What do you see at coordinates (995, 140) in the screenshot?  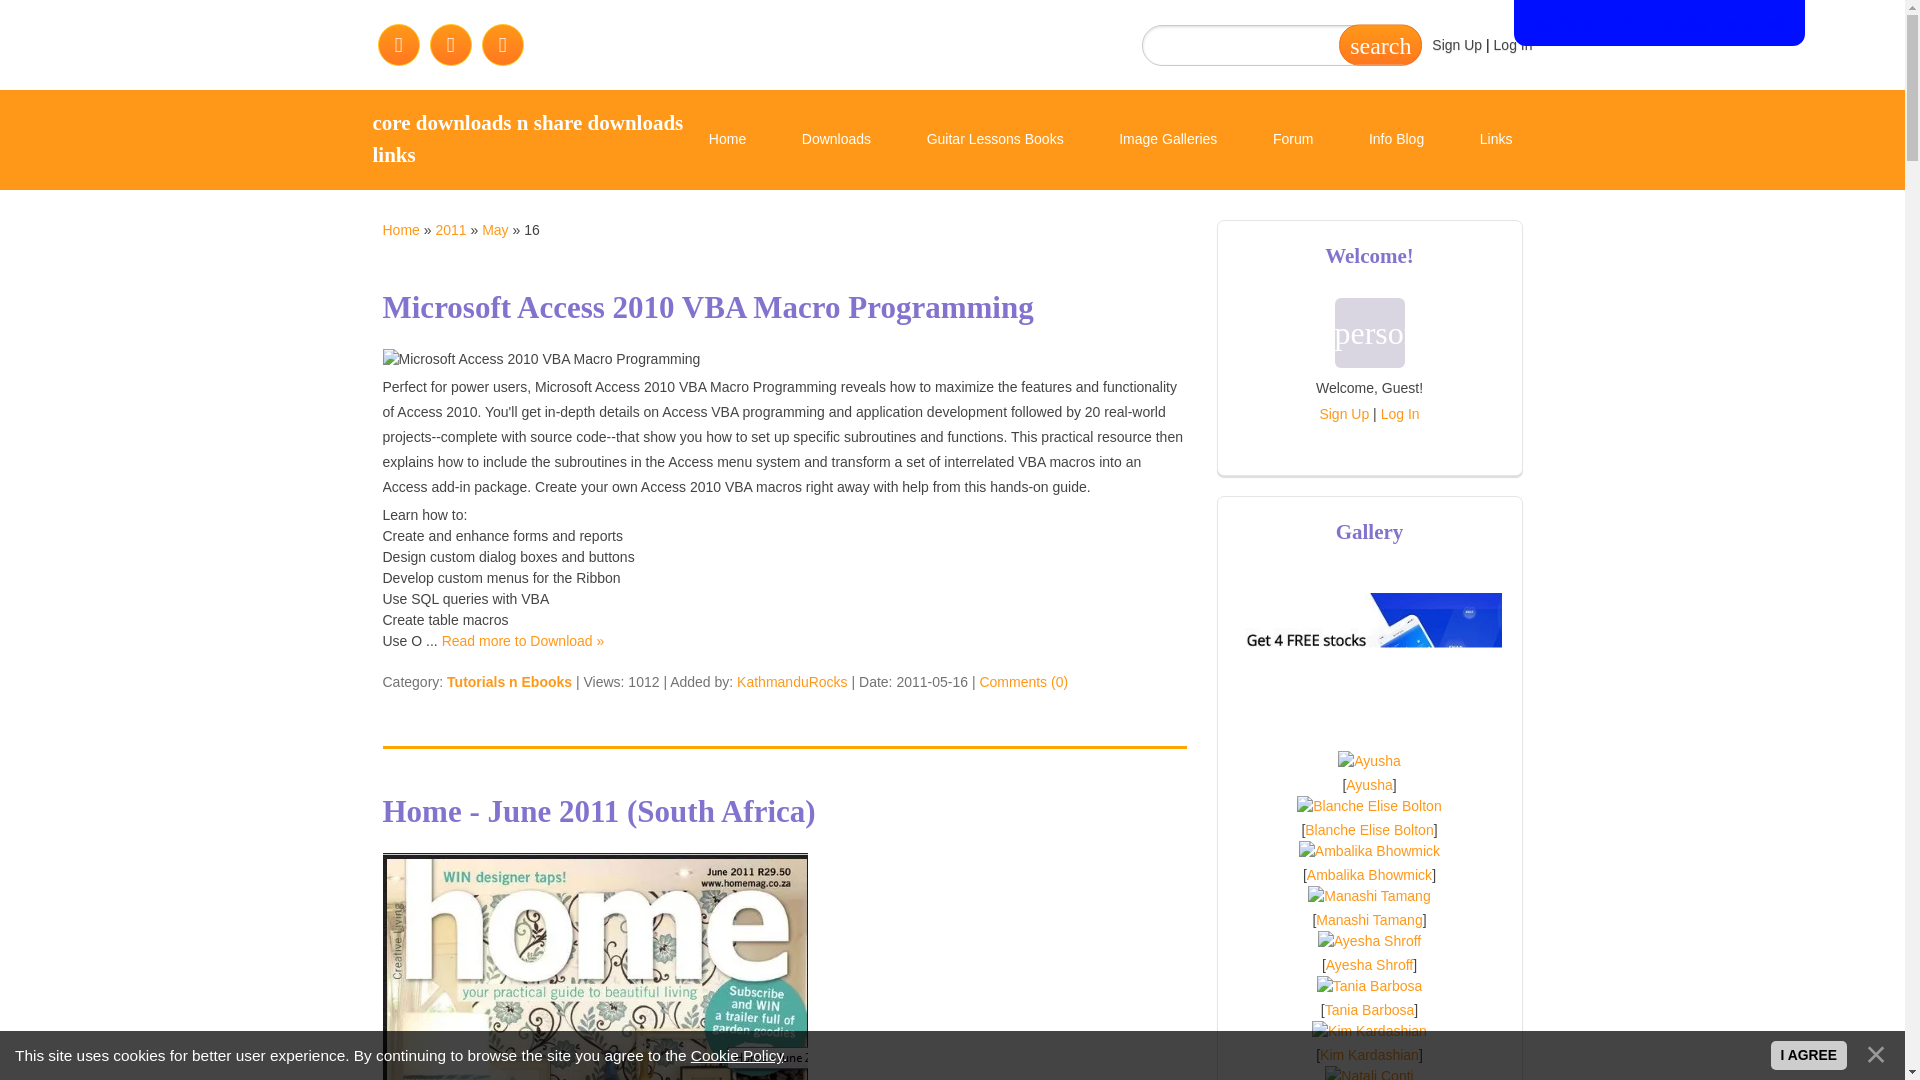 I see `Guitar Lessons Books` at bounding box center [995, 140].